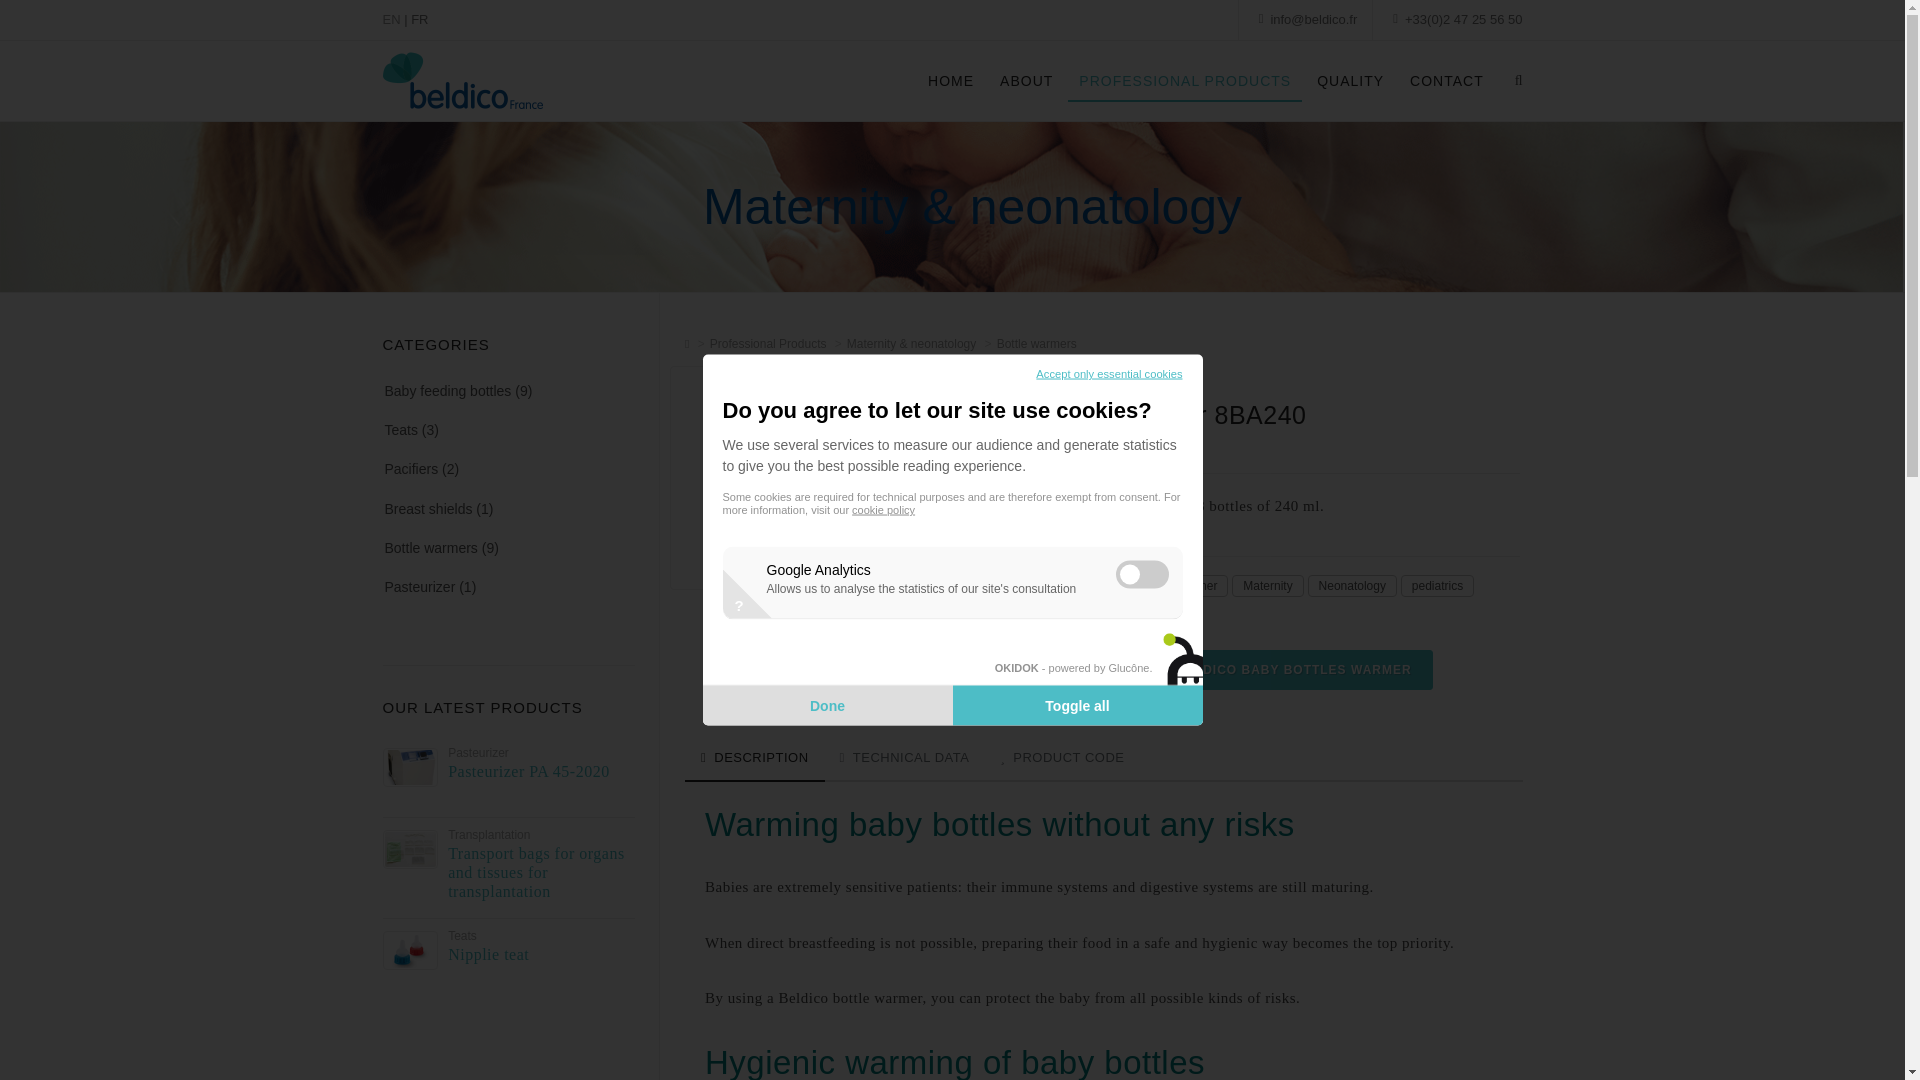 This screenshot has width=1920, height=1080. Describe the element at coordinates (1350, 80) in the screenshot. I see `QUALITY` at that location.